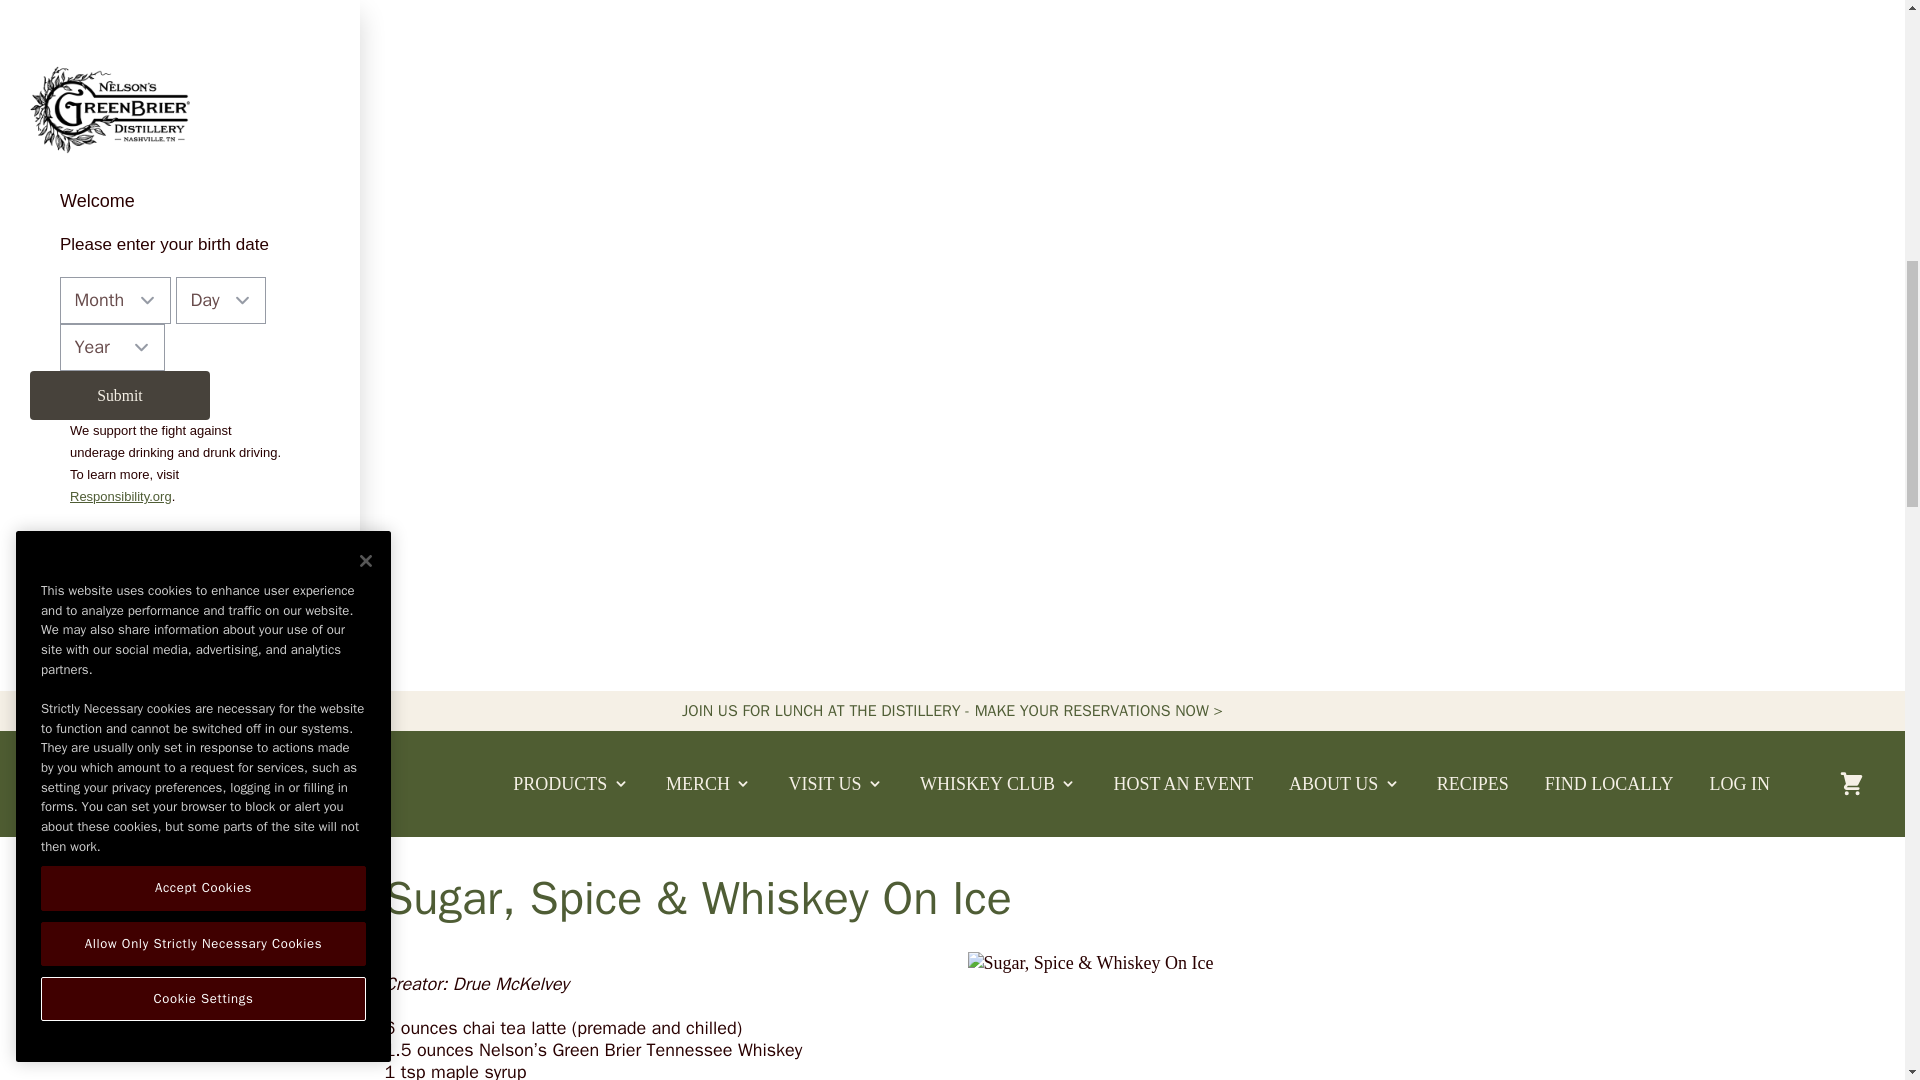 Image resolution: width=1920 pixels, height=1080 pixels. What do you see at coordinates (1182, 784) in the screenshot?
I see `HOST AN EVENT` at bounding box center [1182, 784].